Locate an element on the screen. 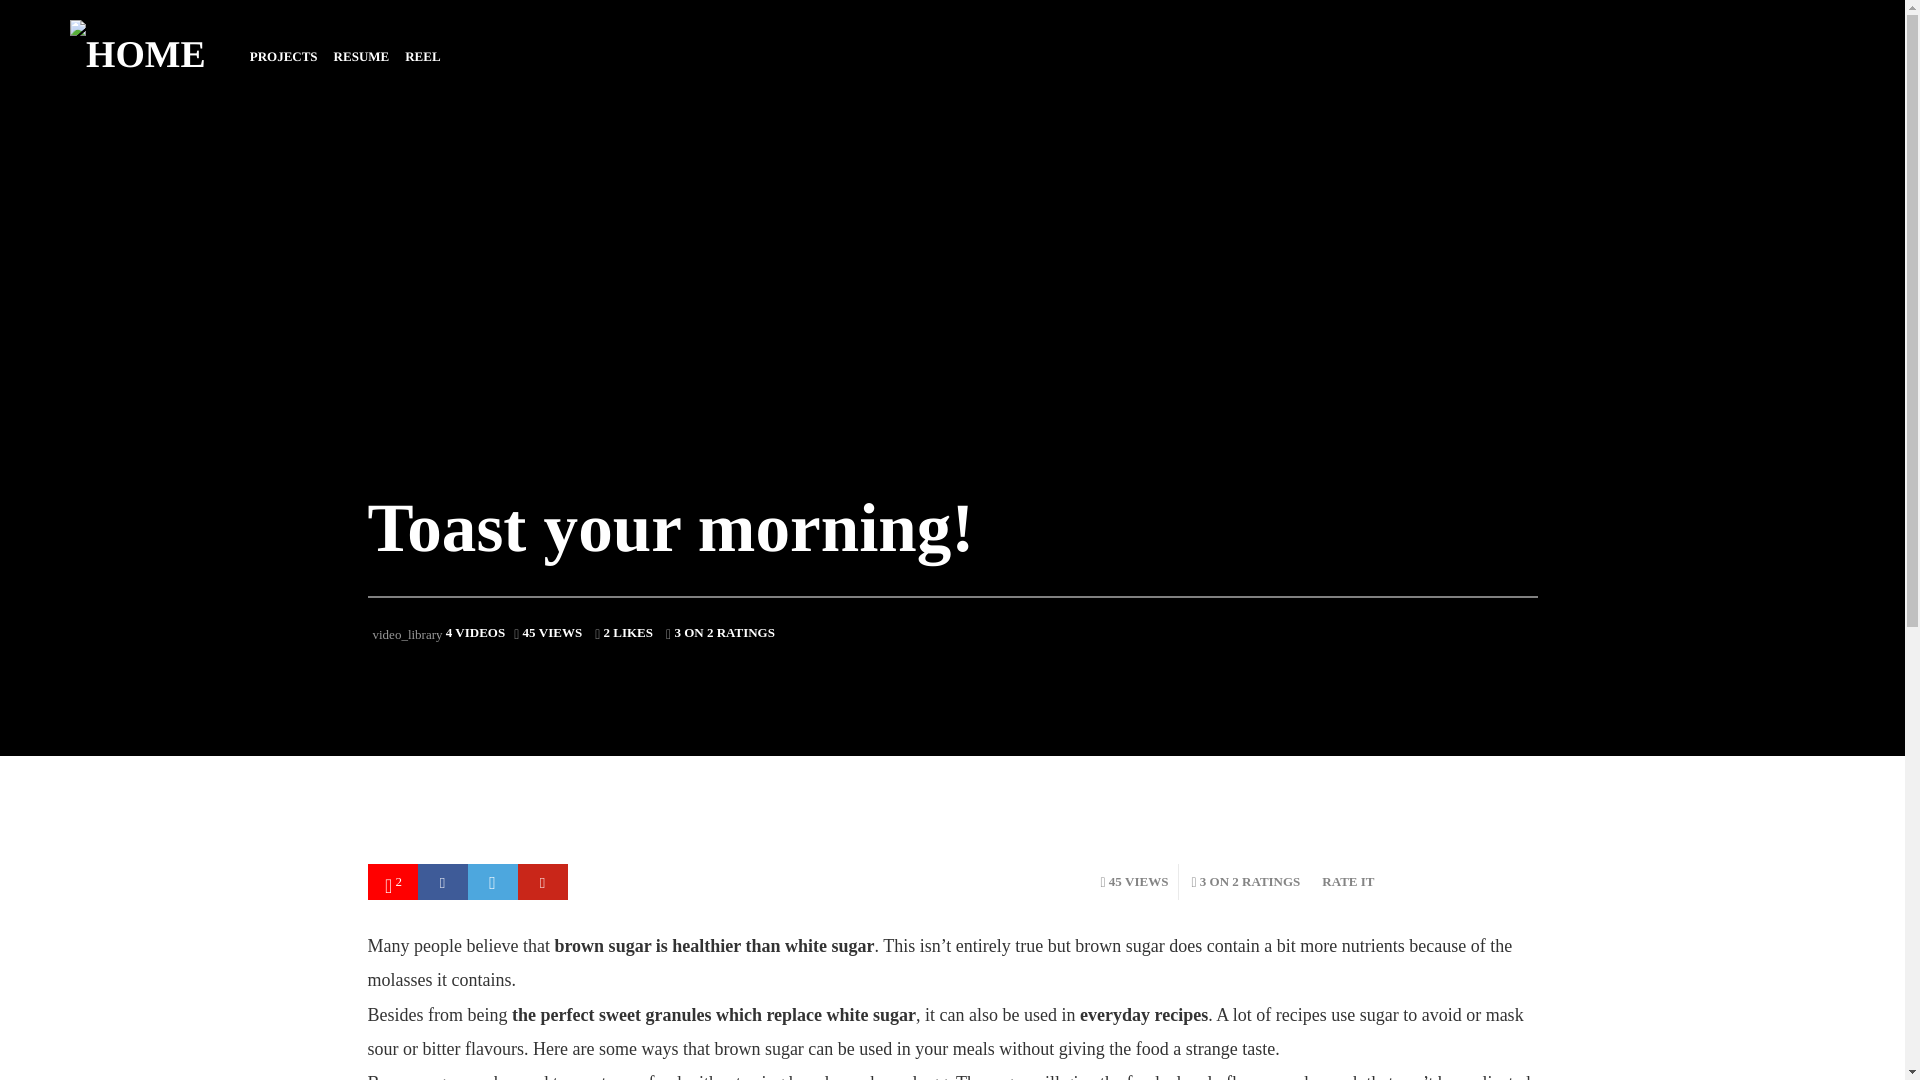 The width and height of the screenshot is (1920, 1080). PROJECTS is located at coordinates (284, 56).